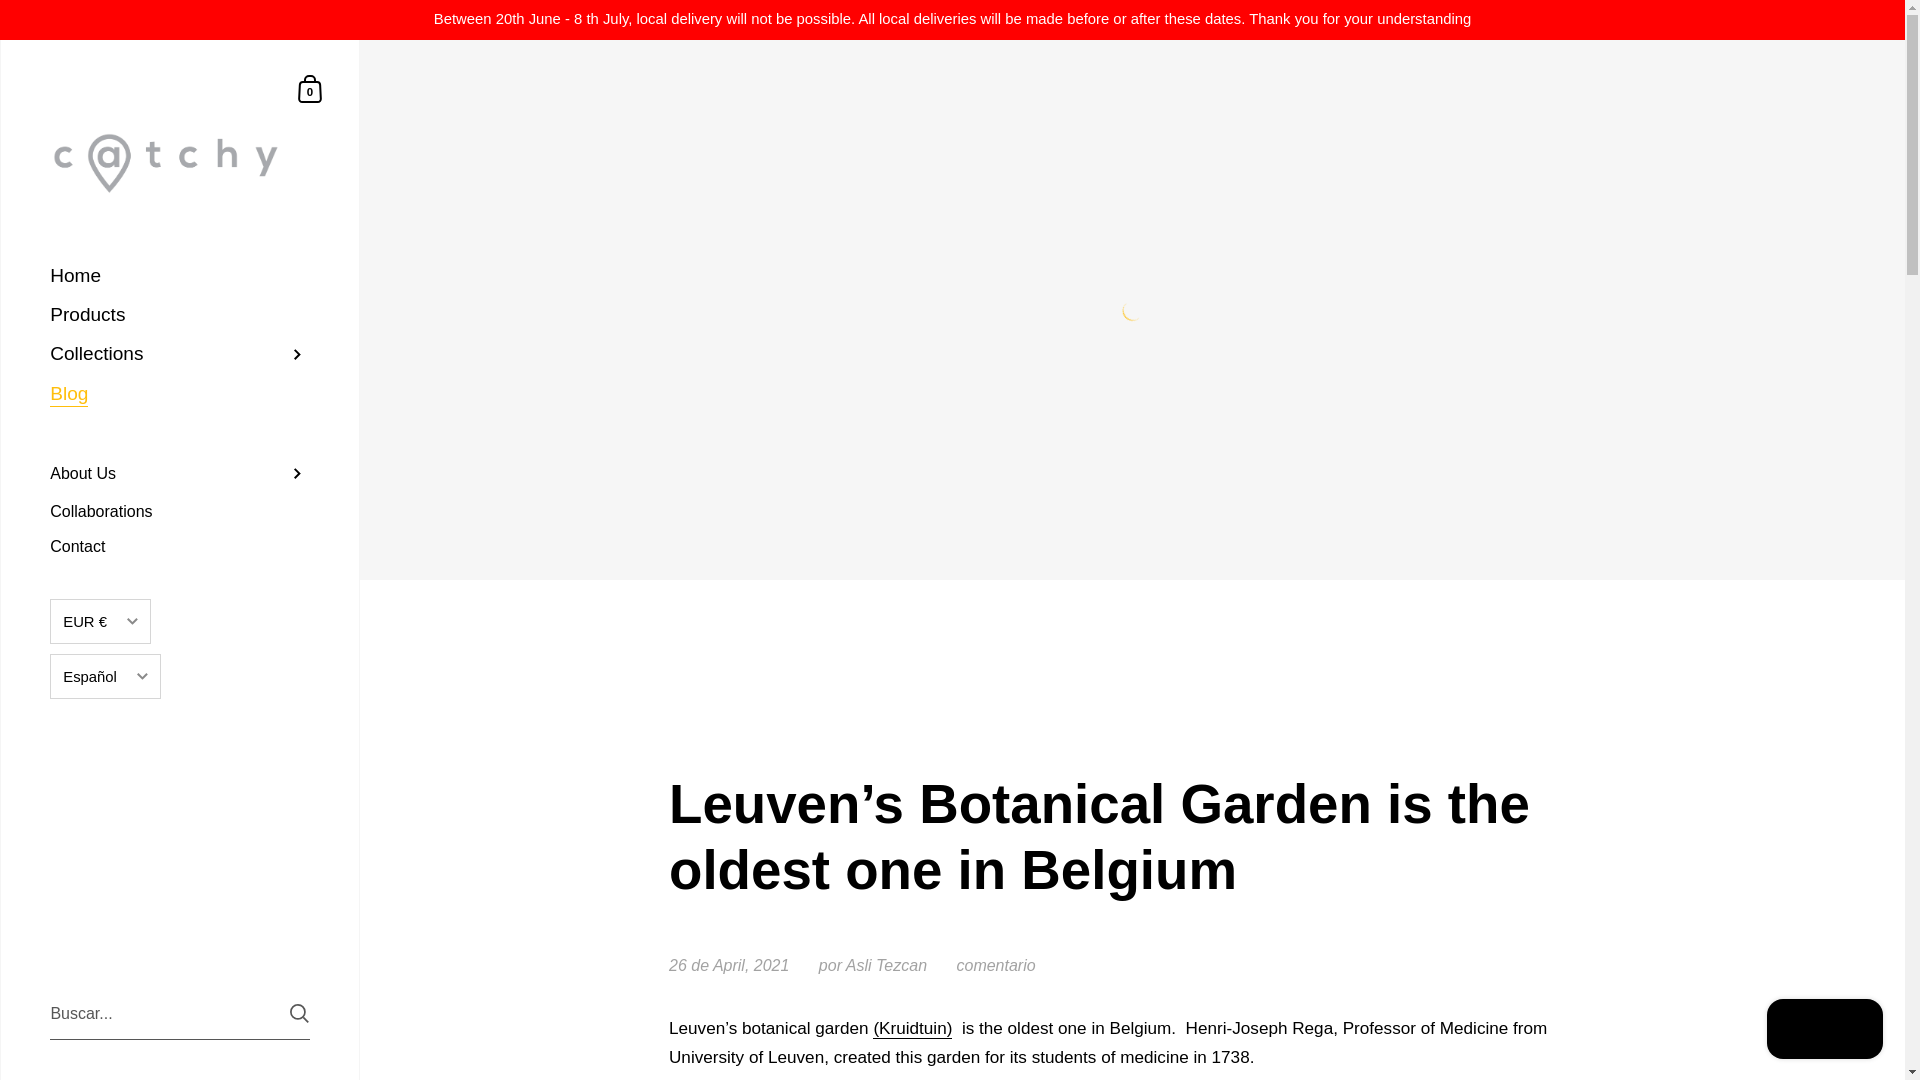 The height and width of the screenshot is (1080, 1920). I want to click on EUR, so click(100, 662).